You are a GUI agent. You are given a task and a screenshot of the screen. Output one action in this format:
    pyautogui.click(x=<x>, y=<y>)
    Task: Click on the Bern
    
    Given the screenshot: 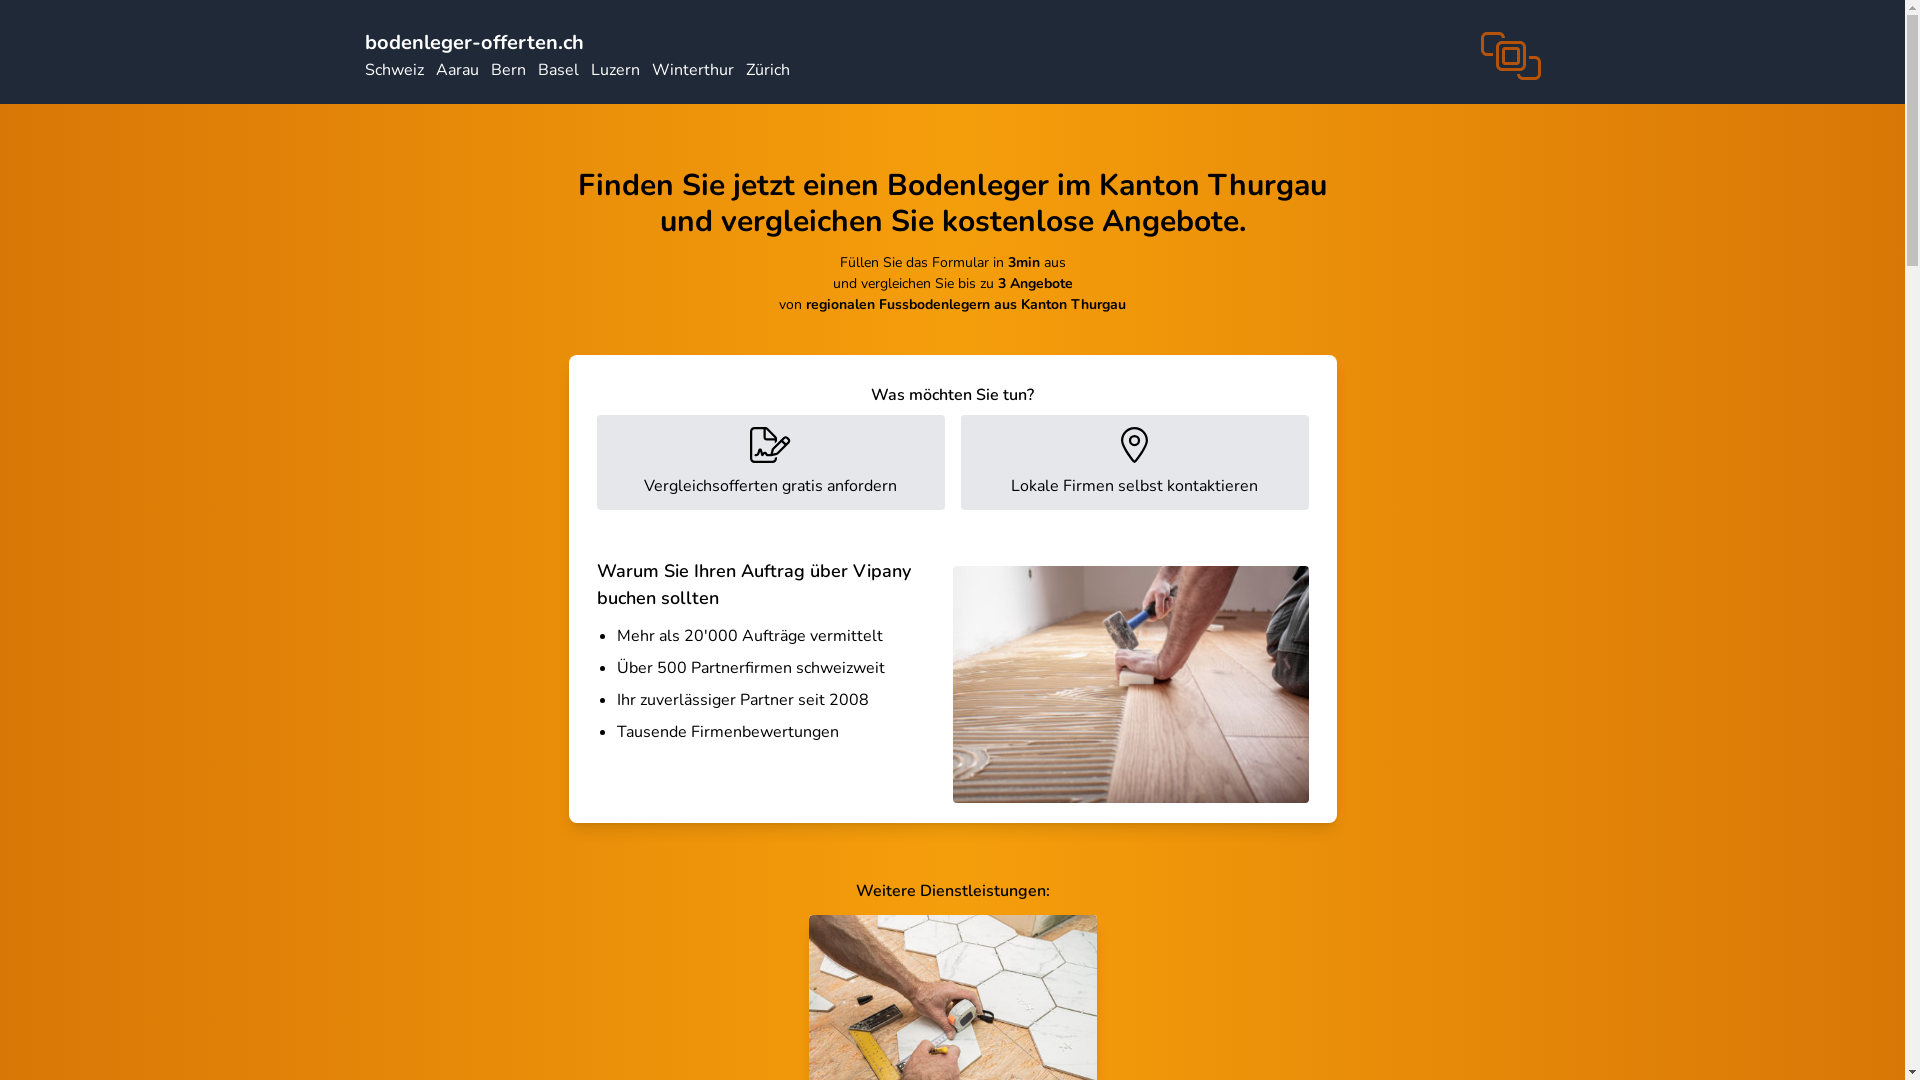 What is the action you would take?
    pyautogui.click(x=507, y=70)
    